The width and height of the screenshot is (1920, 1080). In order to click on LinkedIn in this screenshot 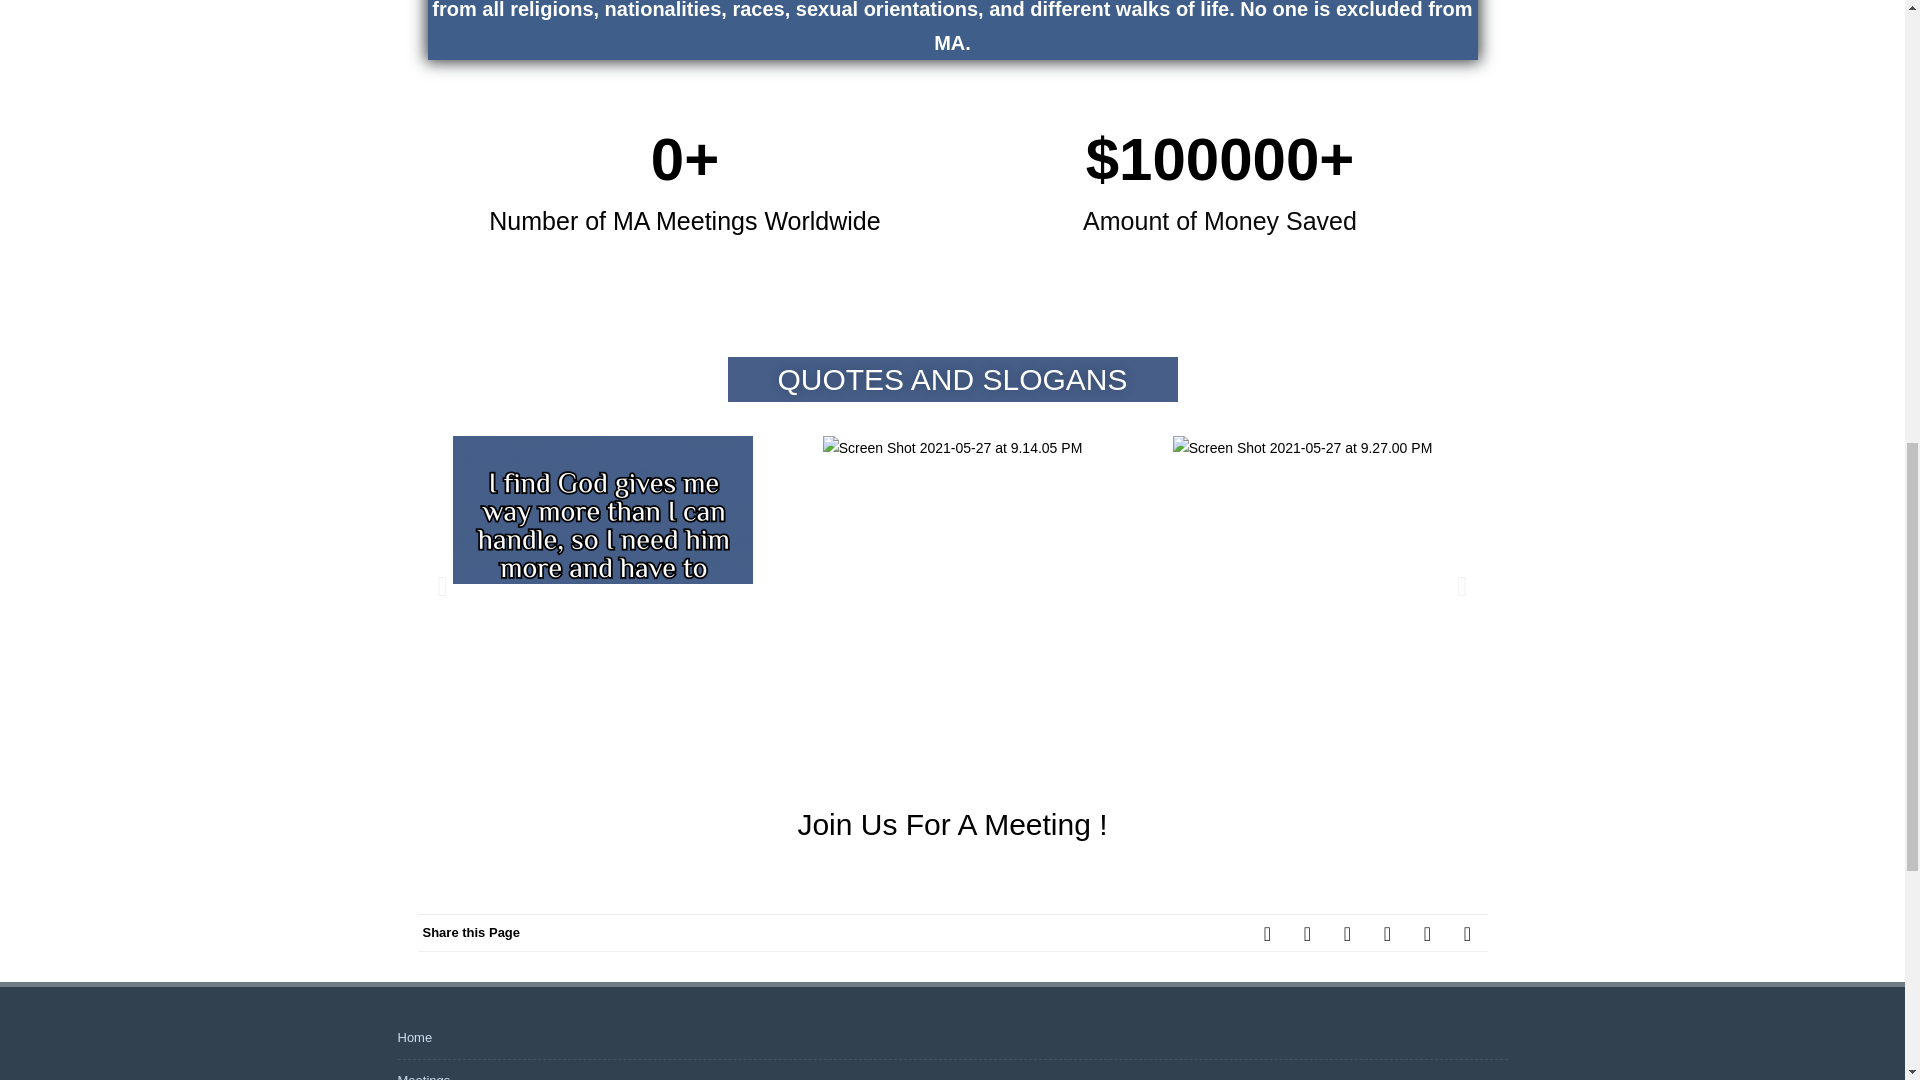, I will do `click(1387, 932)`.